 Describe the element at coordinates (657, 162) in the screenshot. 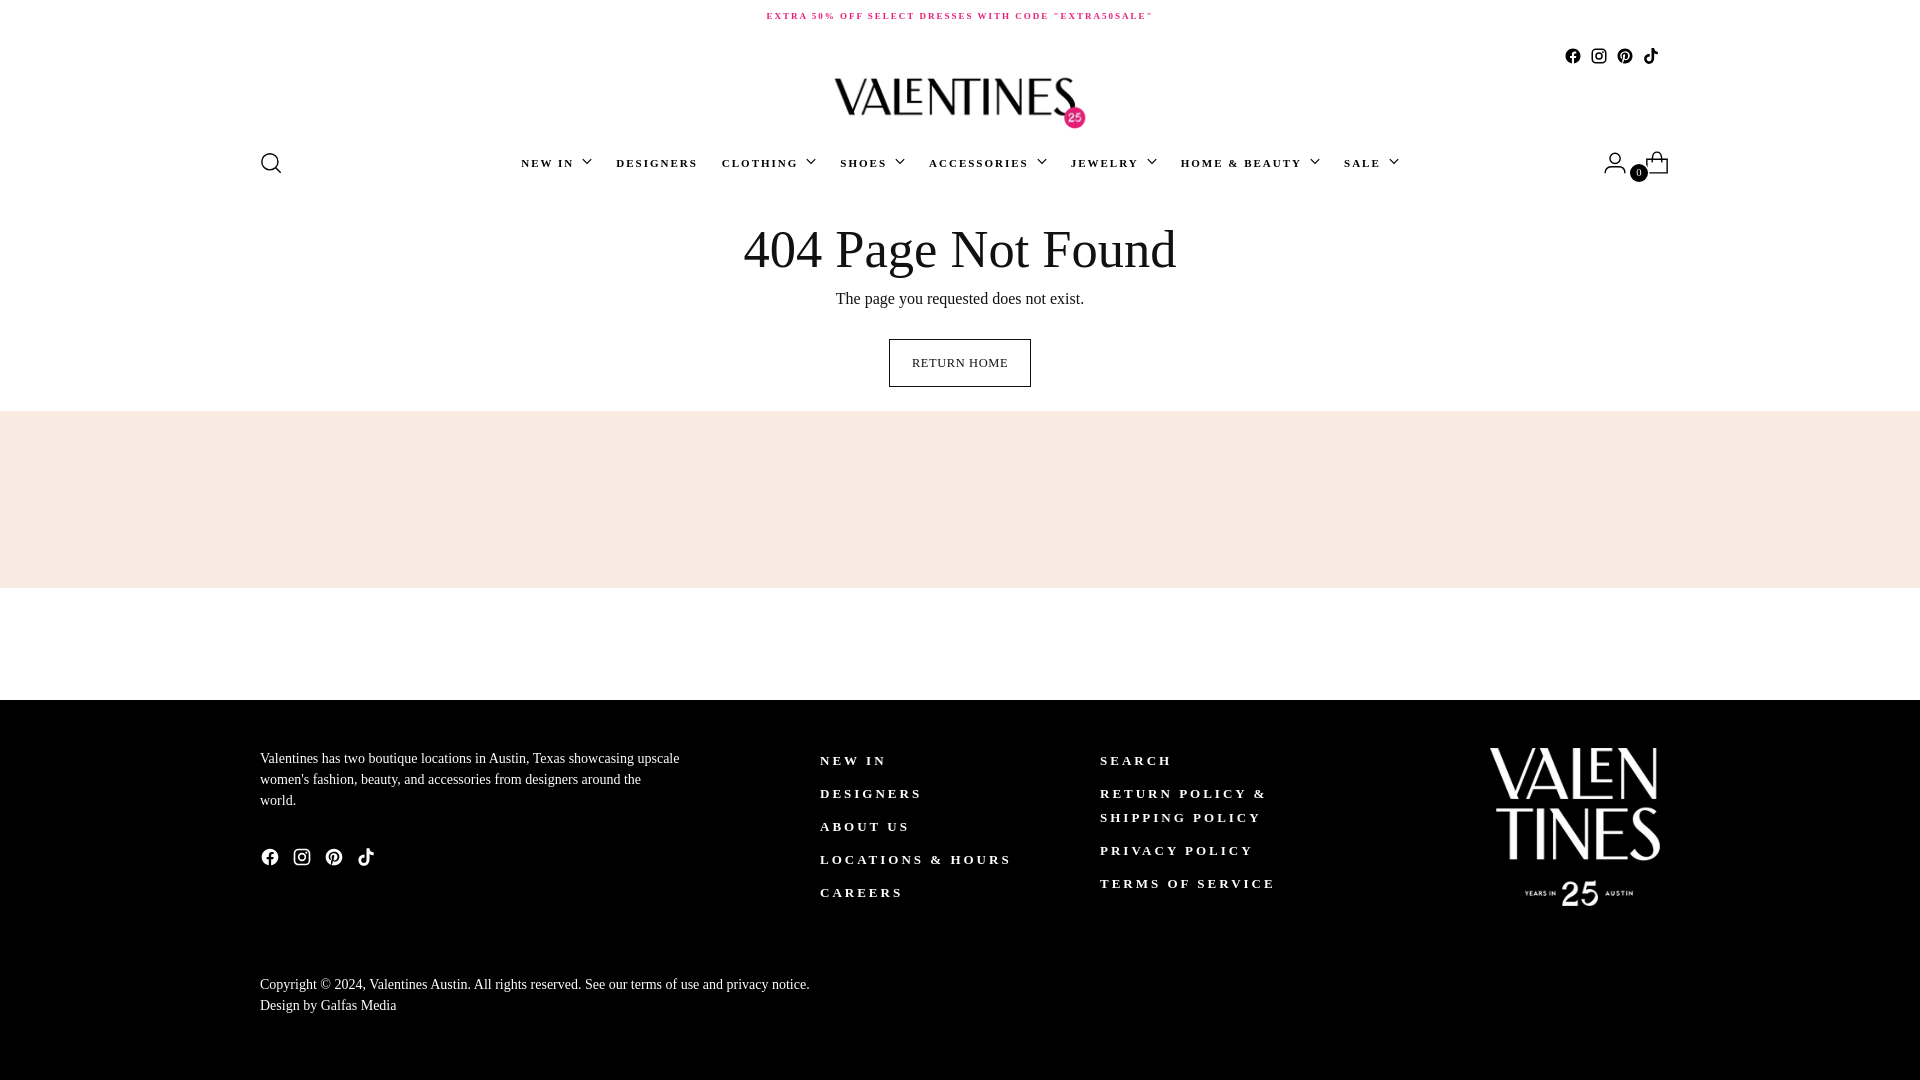

I see `DESIGNERS` at that location.